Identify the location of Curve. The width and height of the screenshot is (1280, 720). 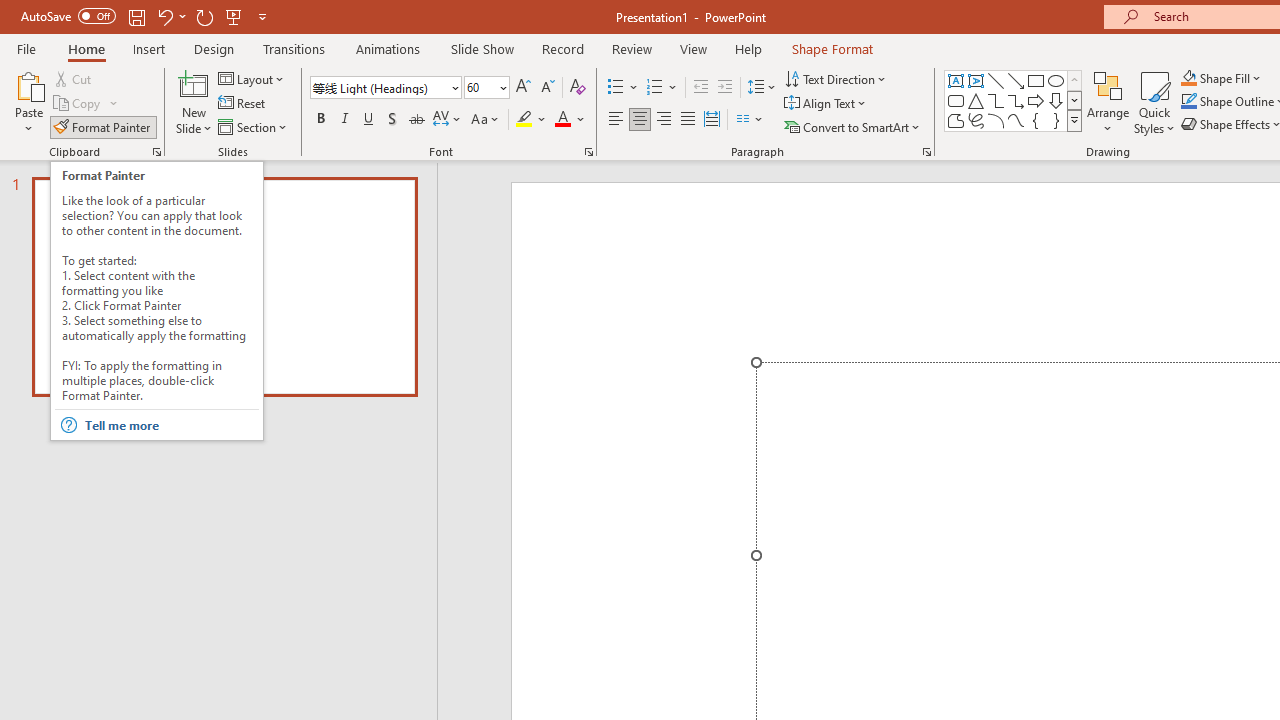
(1016, 120).